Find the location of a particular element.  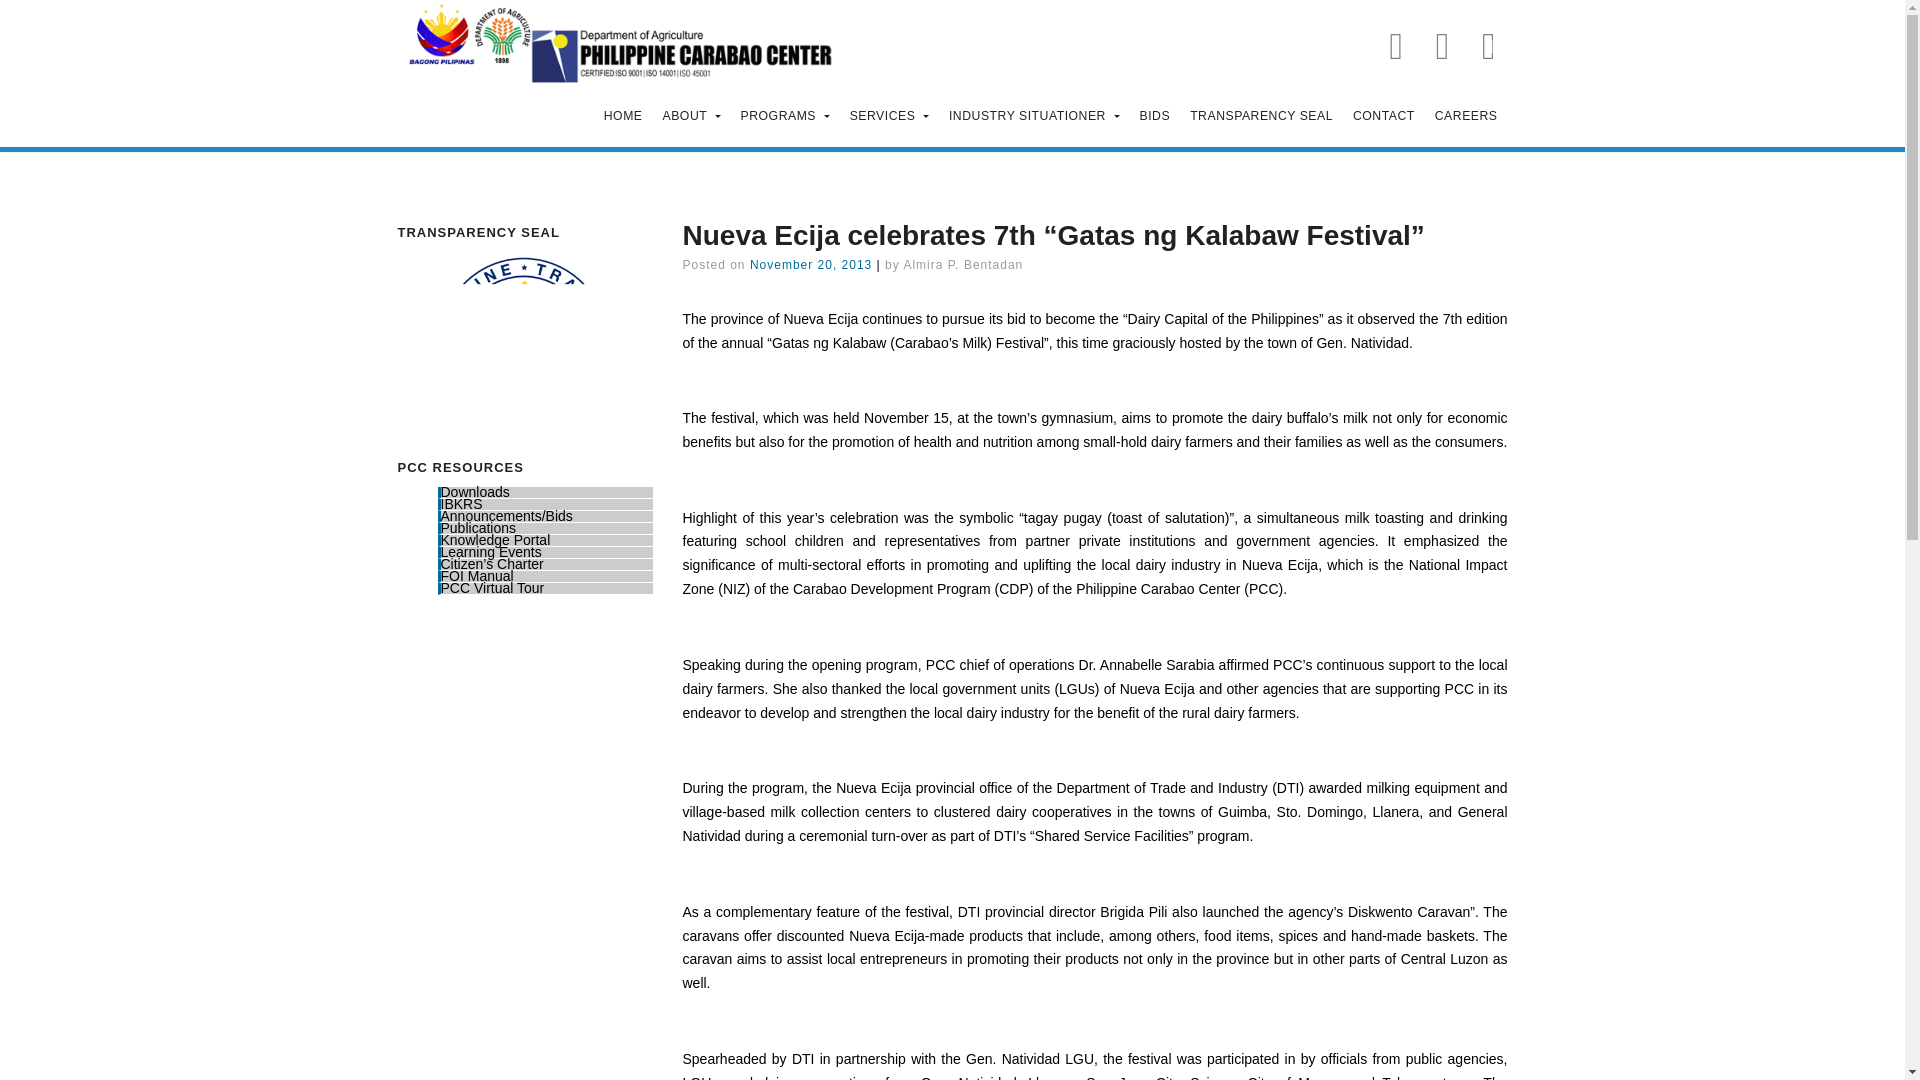

HOME is located at coordinates (622, 117).